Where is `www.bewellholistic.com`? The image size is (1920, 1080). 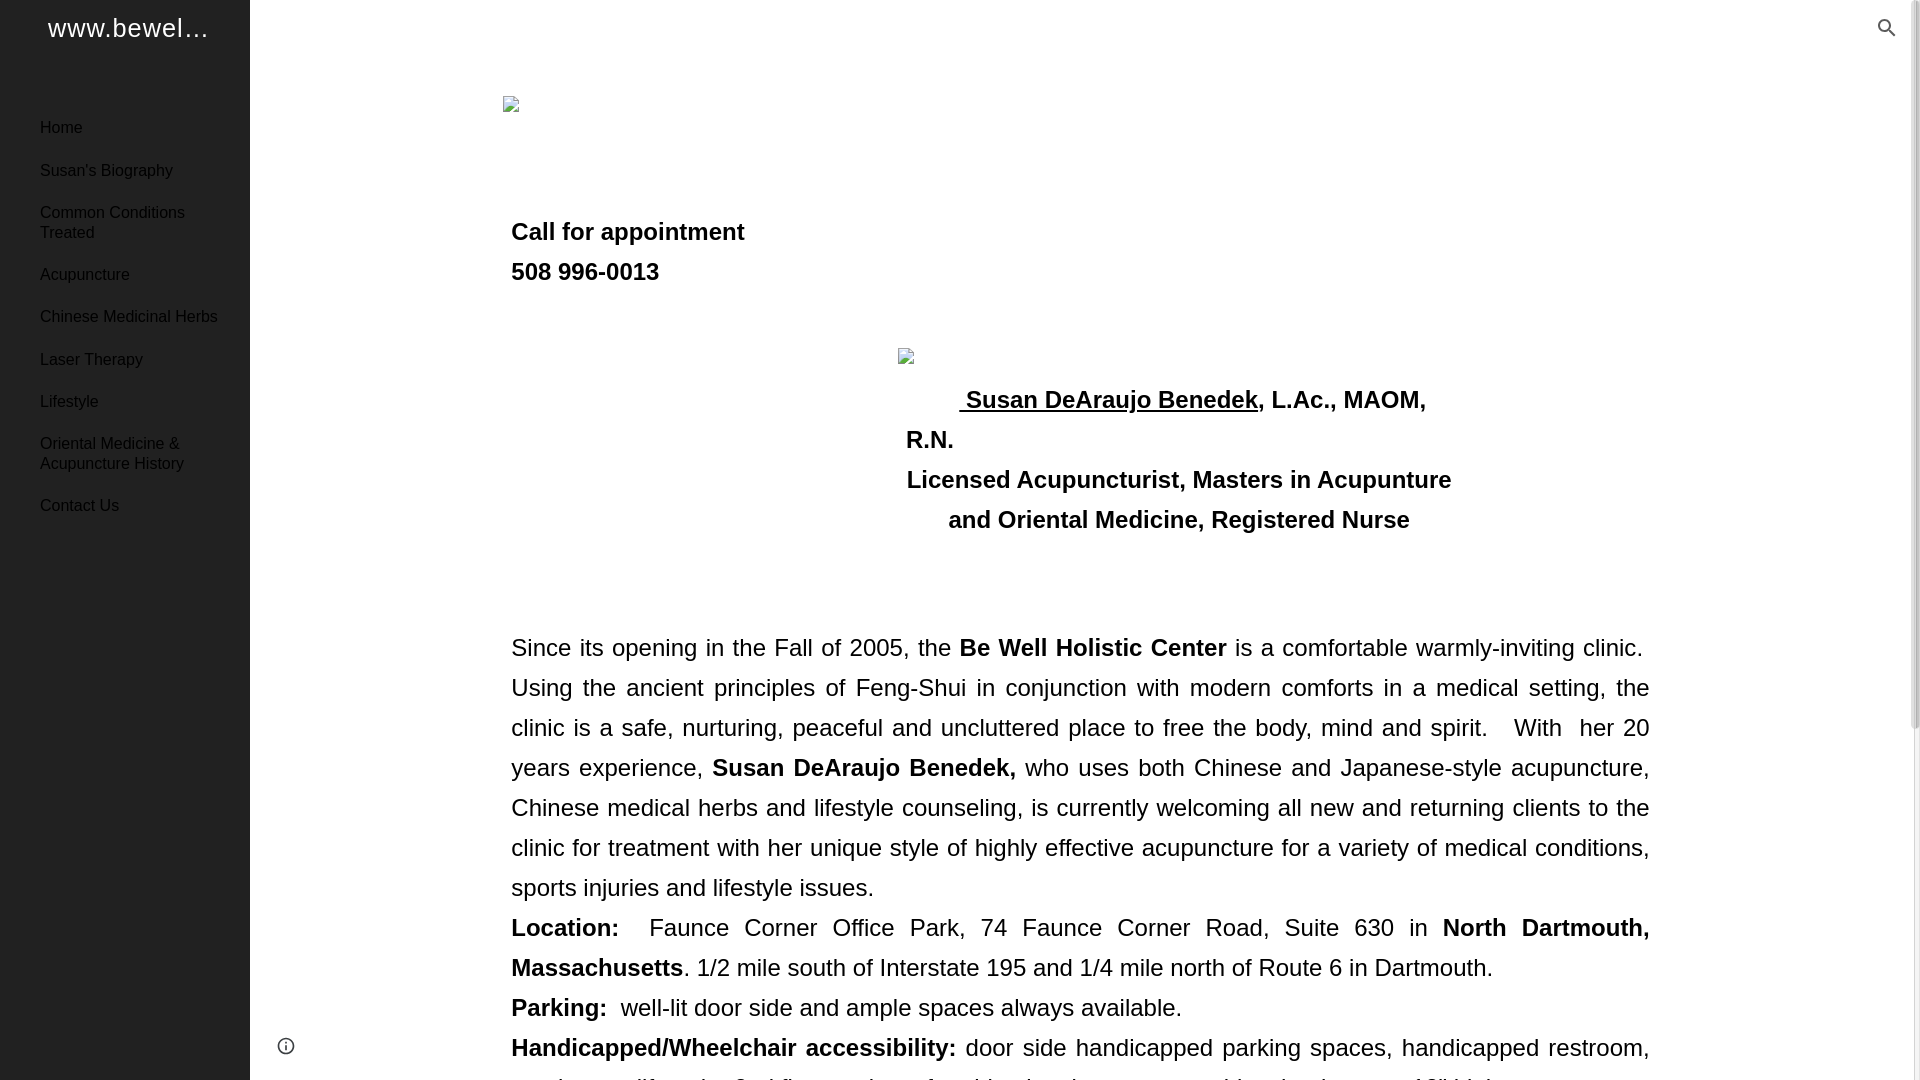 www.bewellholistic.com is located at coordinates (124, 53).